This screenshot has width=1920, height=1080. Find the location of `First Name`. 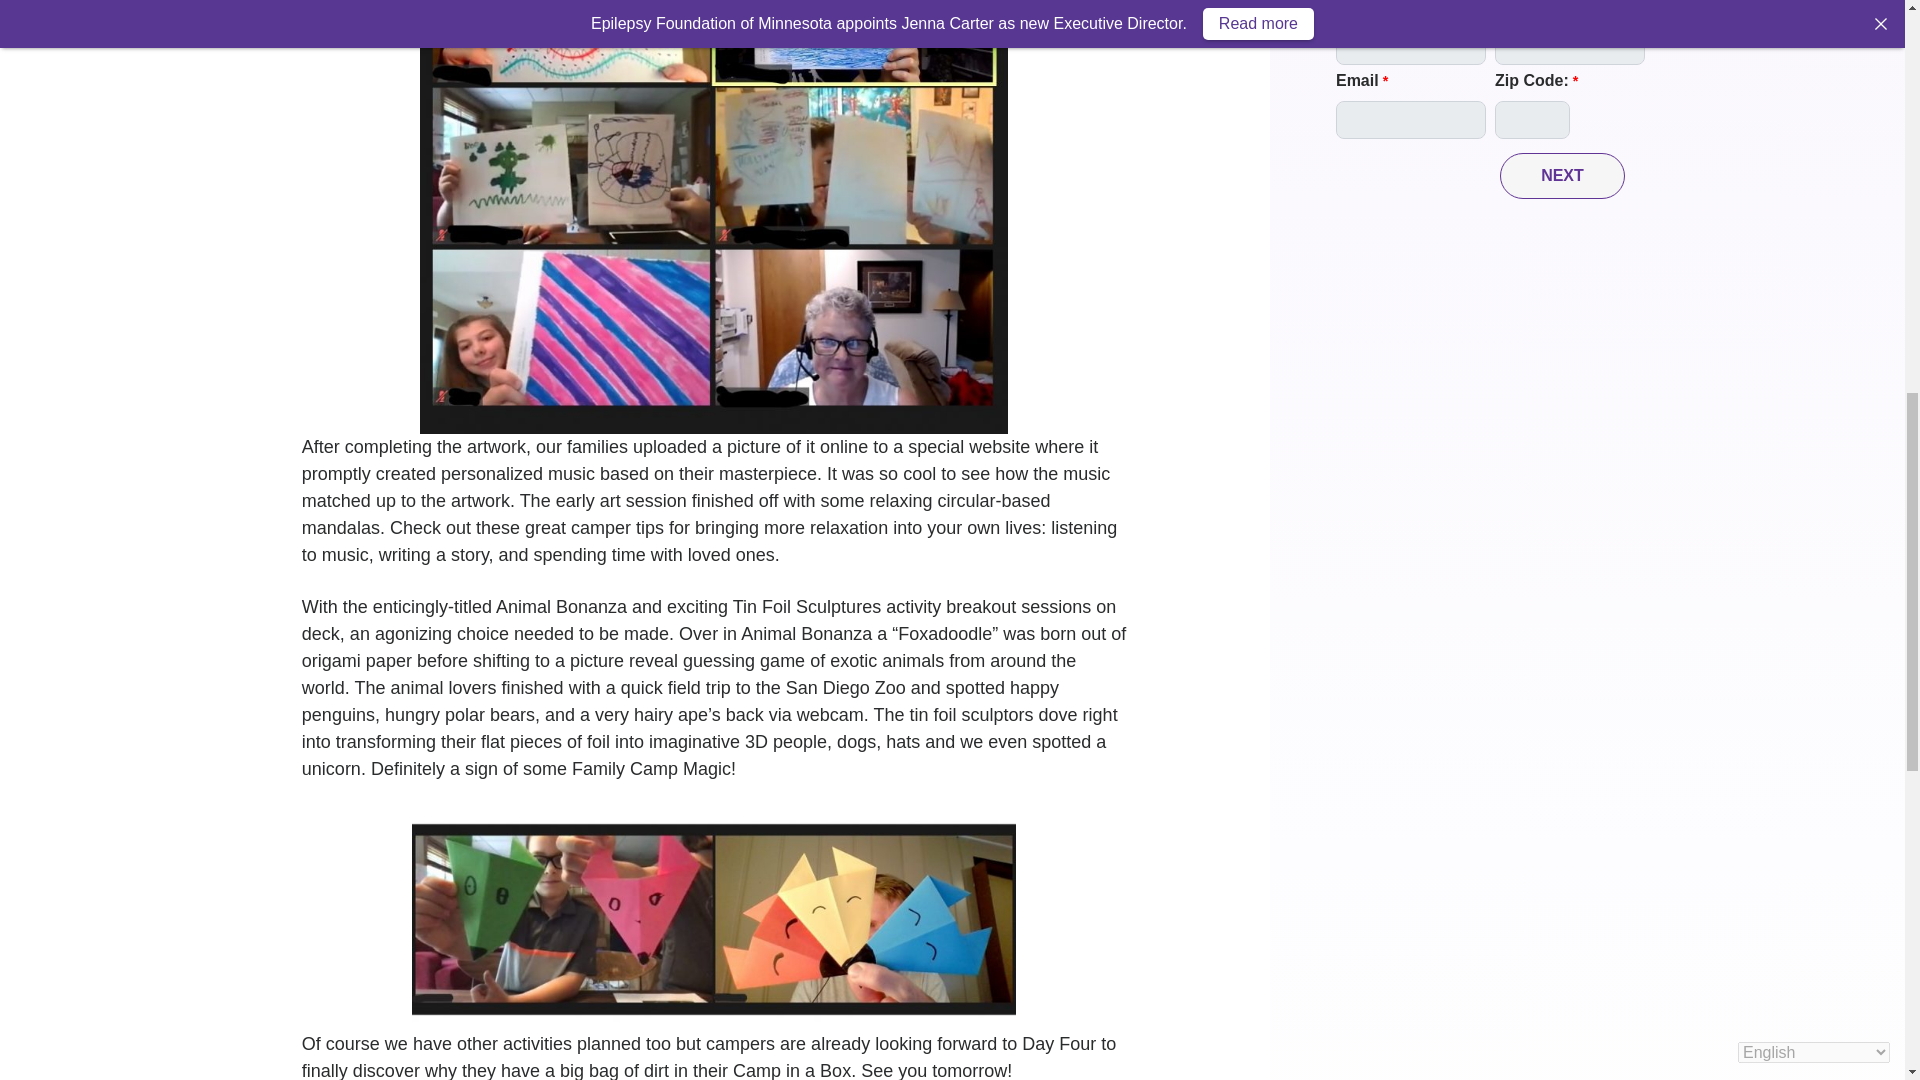

First Name is located at coordinates (1411, 46).